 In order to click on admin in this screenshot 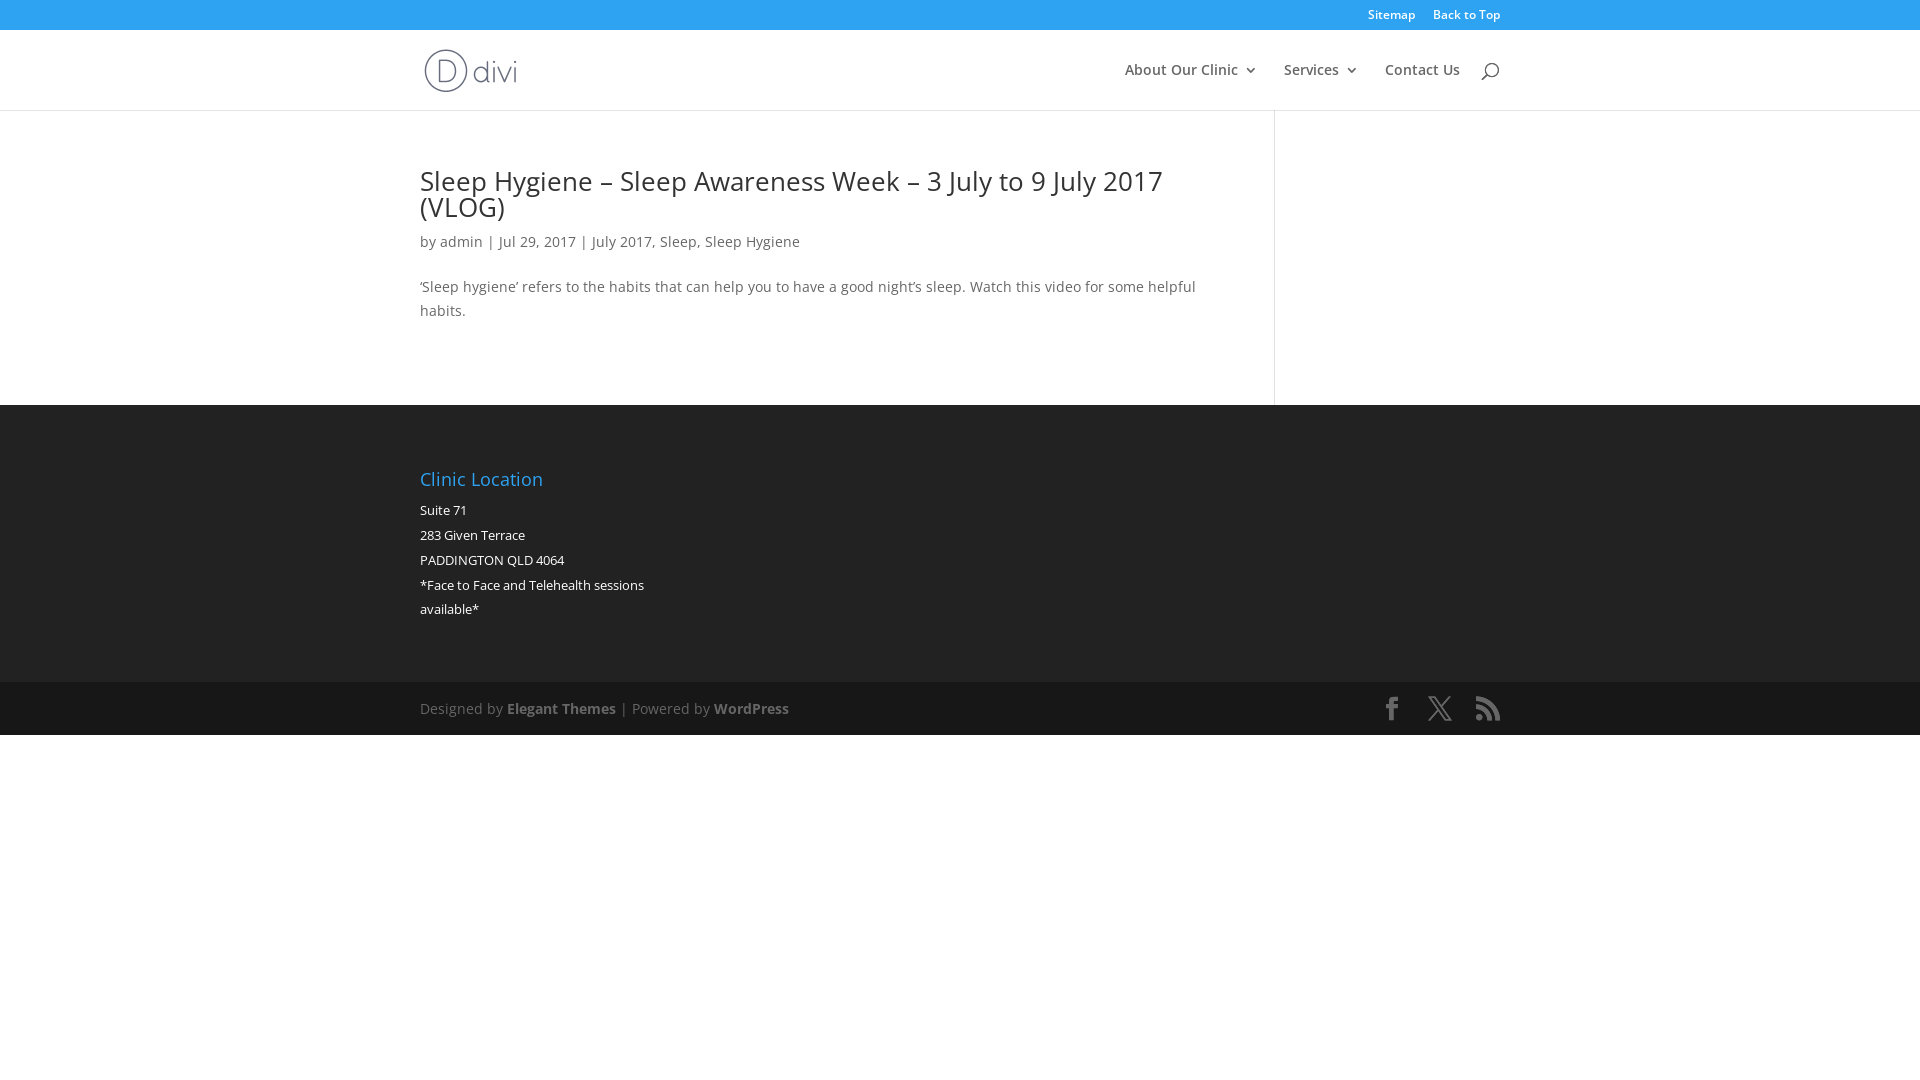, I will do `click(462, 242)`.